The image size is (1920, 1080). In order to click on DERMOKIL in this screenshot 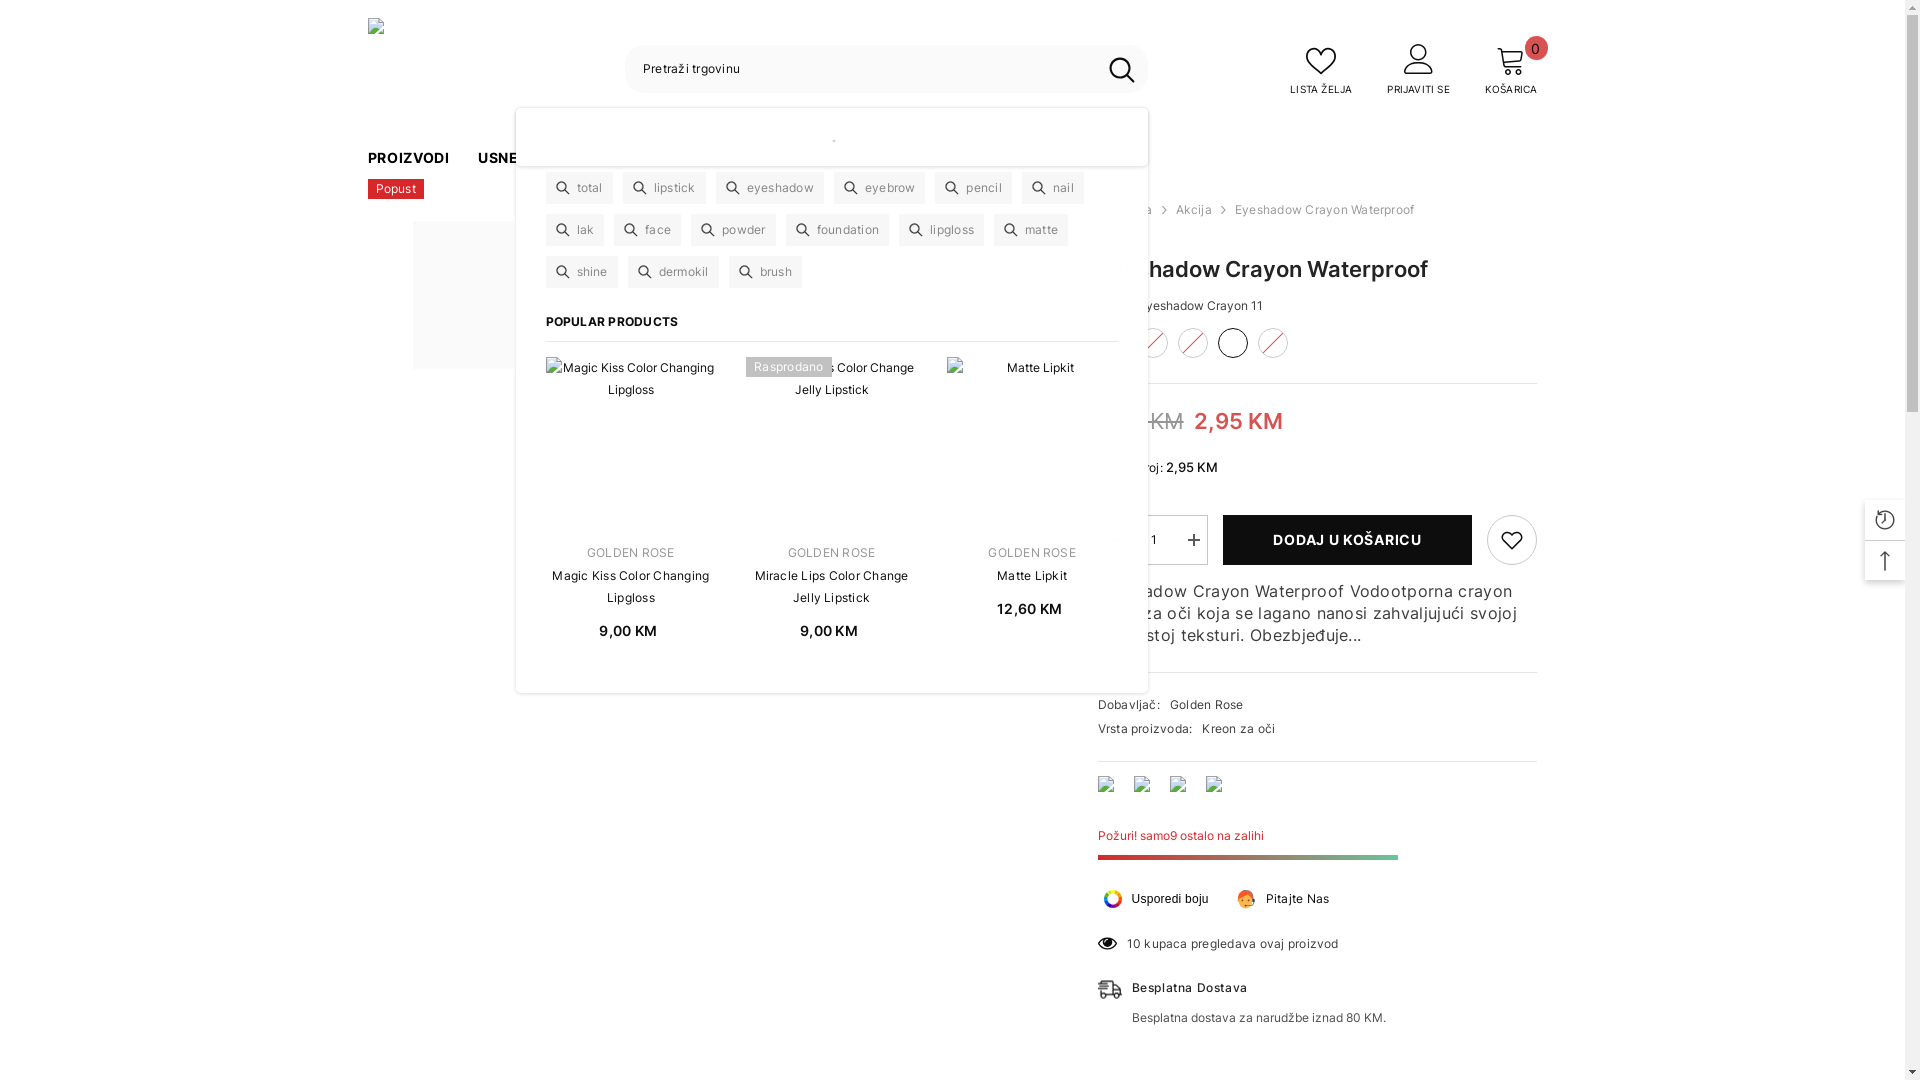, I will do `click(948, 163)`.